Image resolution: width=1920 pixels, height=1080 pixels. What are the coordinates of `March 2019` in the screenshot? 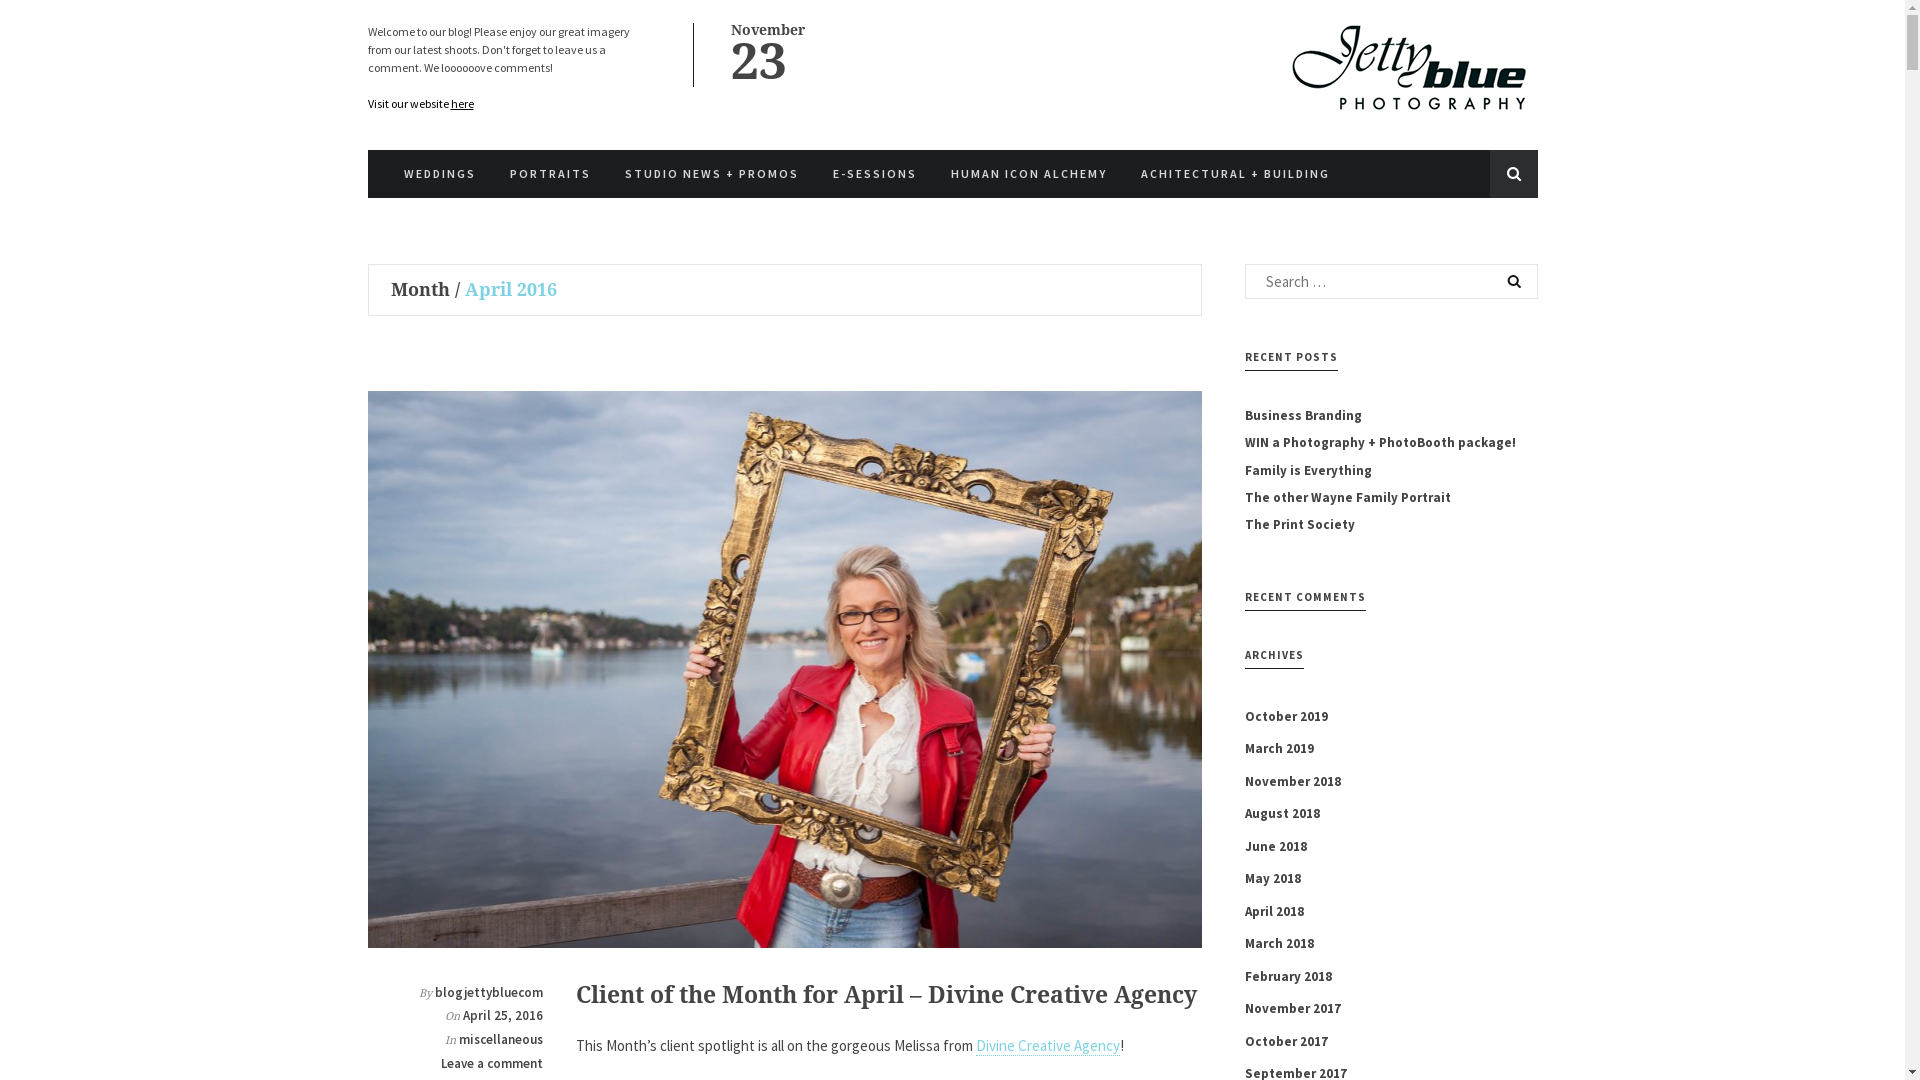 It's located at (1280, 750).